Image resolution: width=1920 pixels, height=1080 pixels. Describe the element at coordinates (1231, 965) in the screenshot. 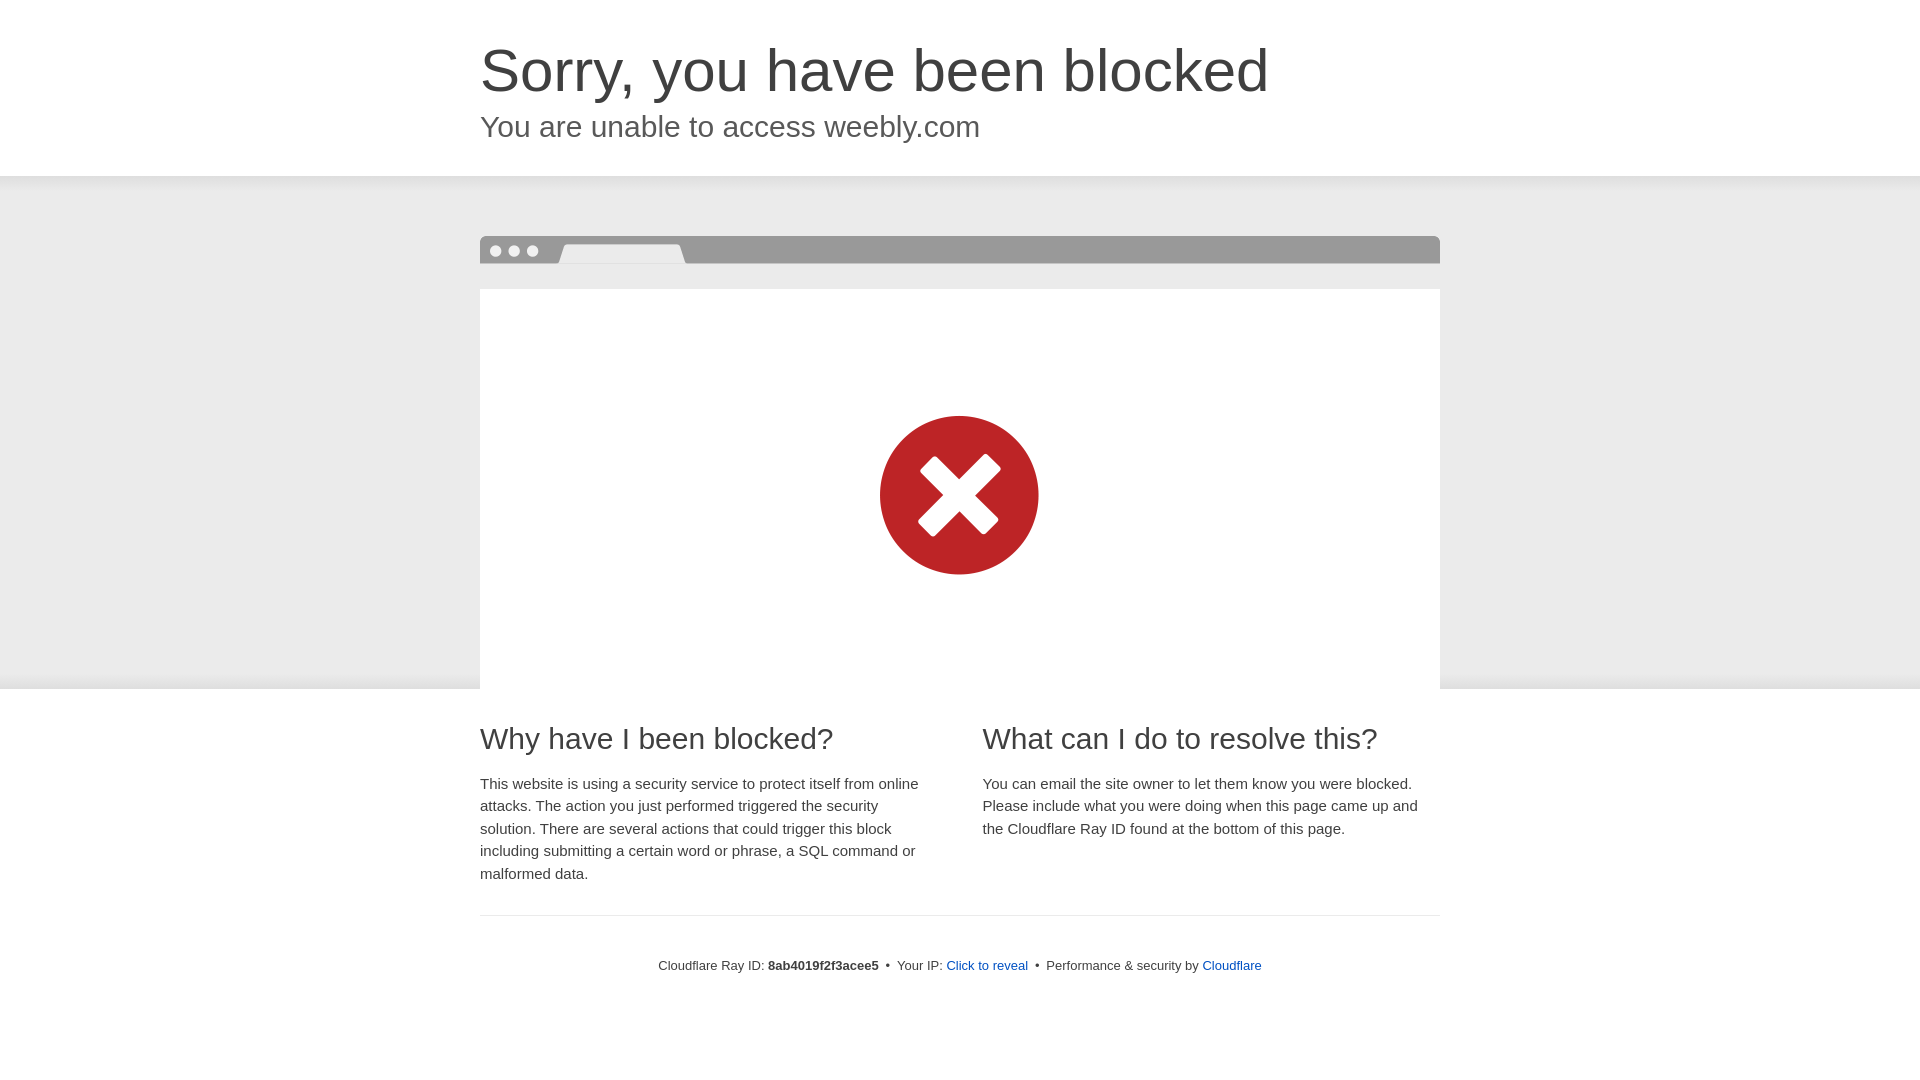

I see `Cloudflare` at that location.